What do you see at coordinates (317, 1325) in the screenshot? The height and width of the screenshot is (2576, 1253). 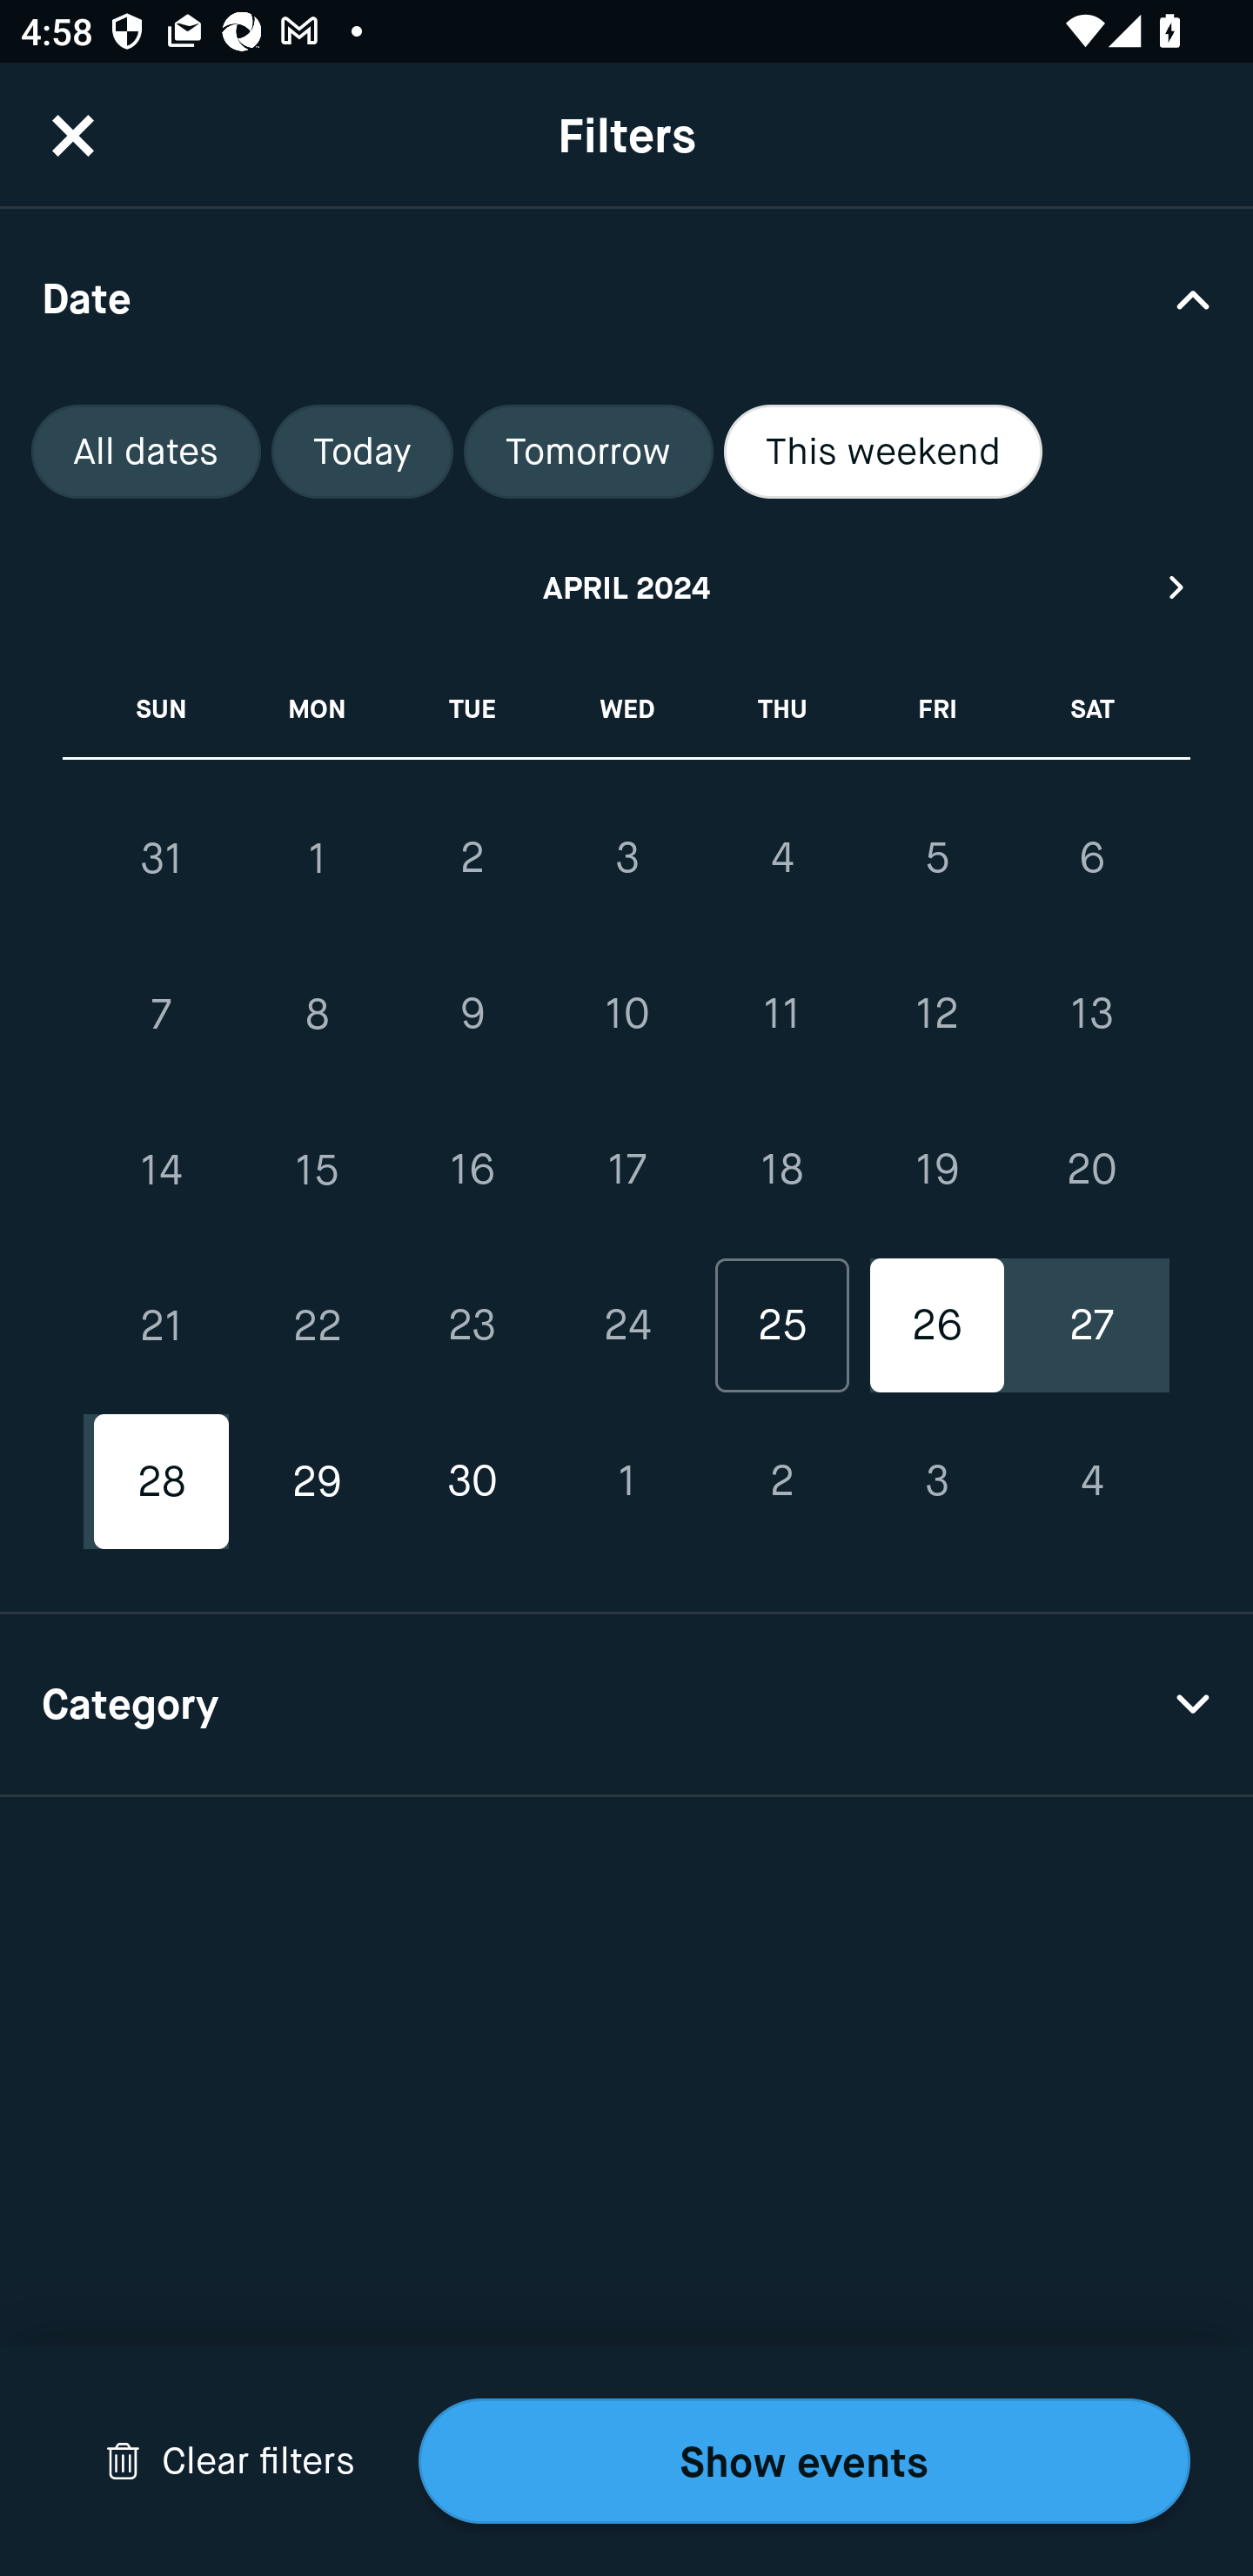 I see `22` at bounding box center [317, 1325].